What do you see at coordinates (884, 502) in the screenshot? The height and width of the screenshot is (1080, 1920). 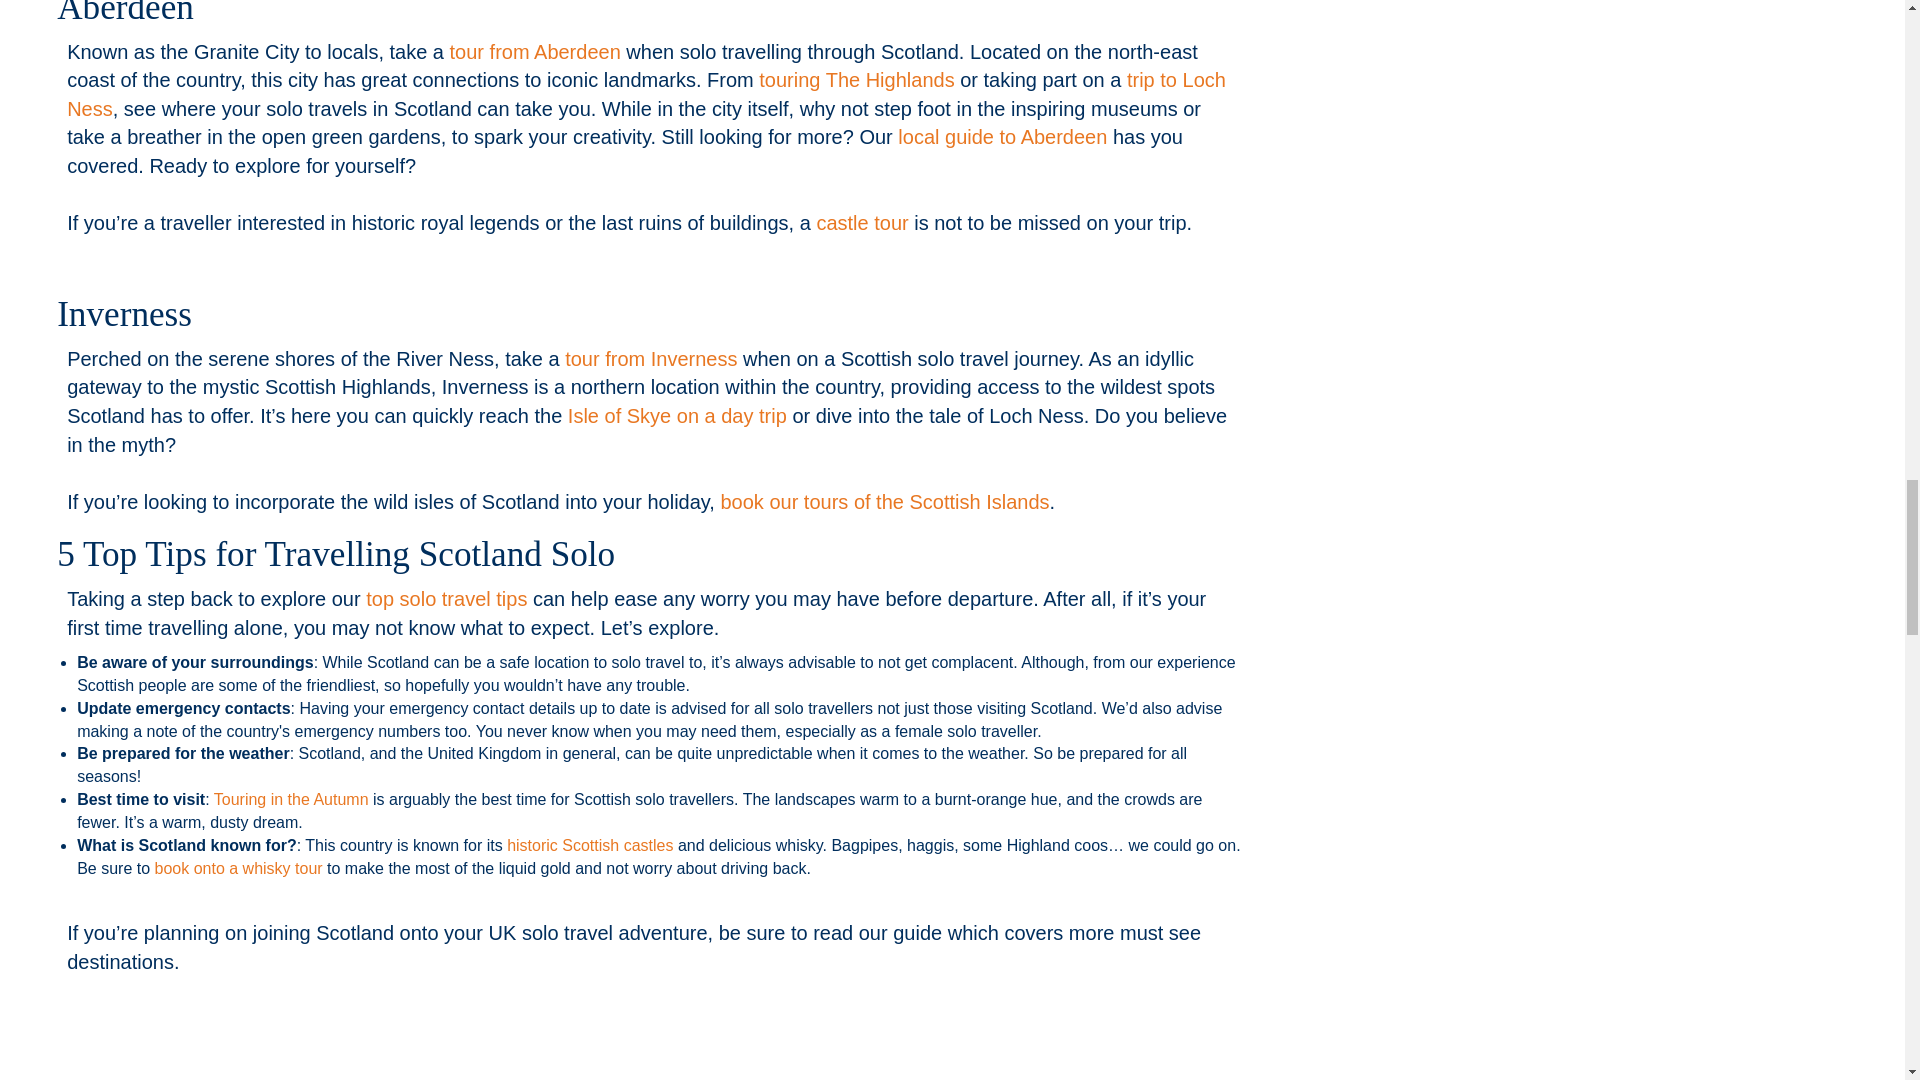 I see `book our tours of the Scottish Islands` at bounding box center [884, 502].